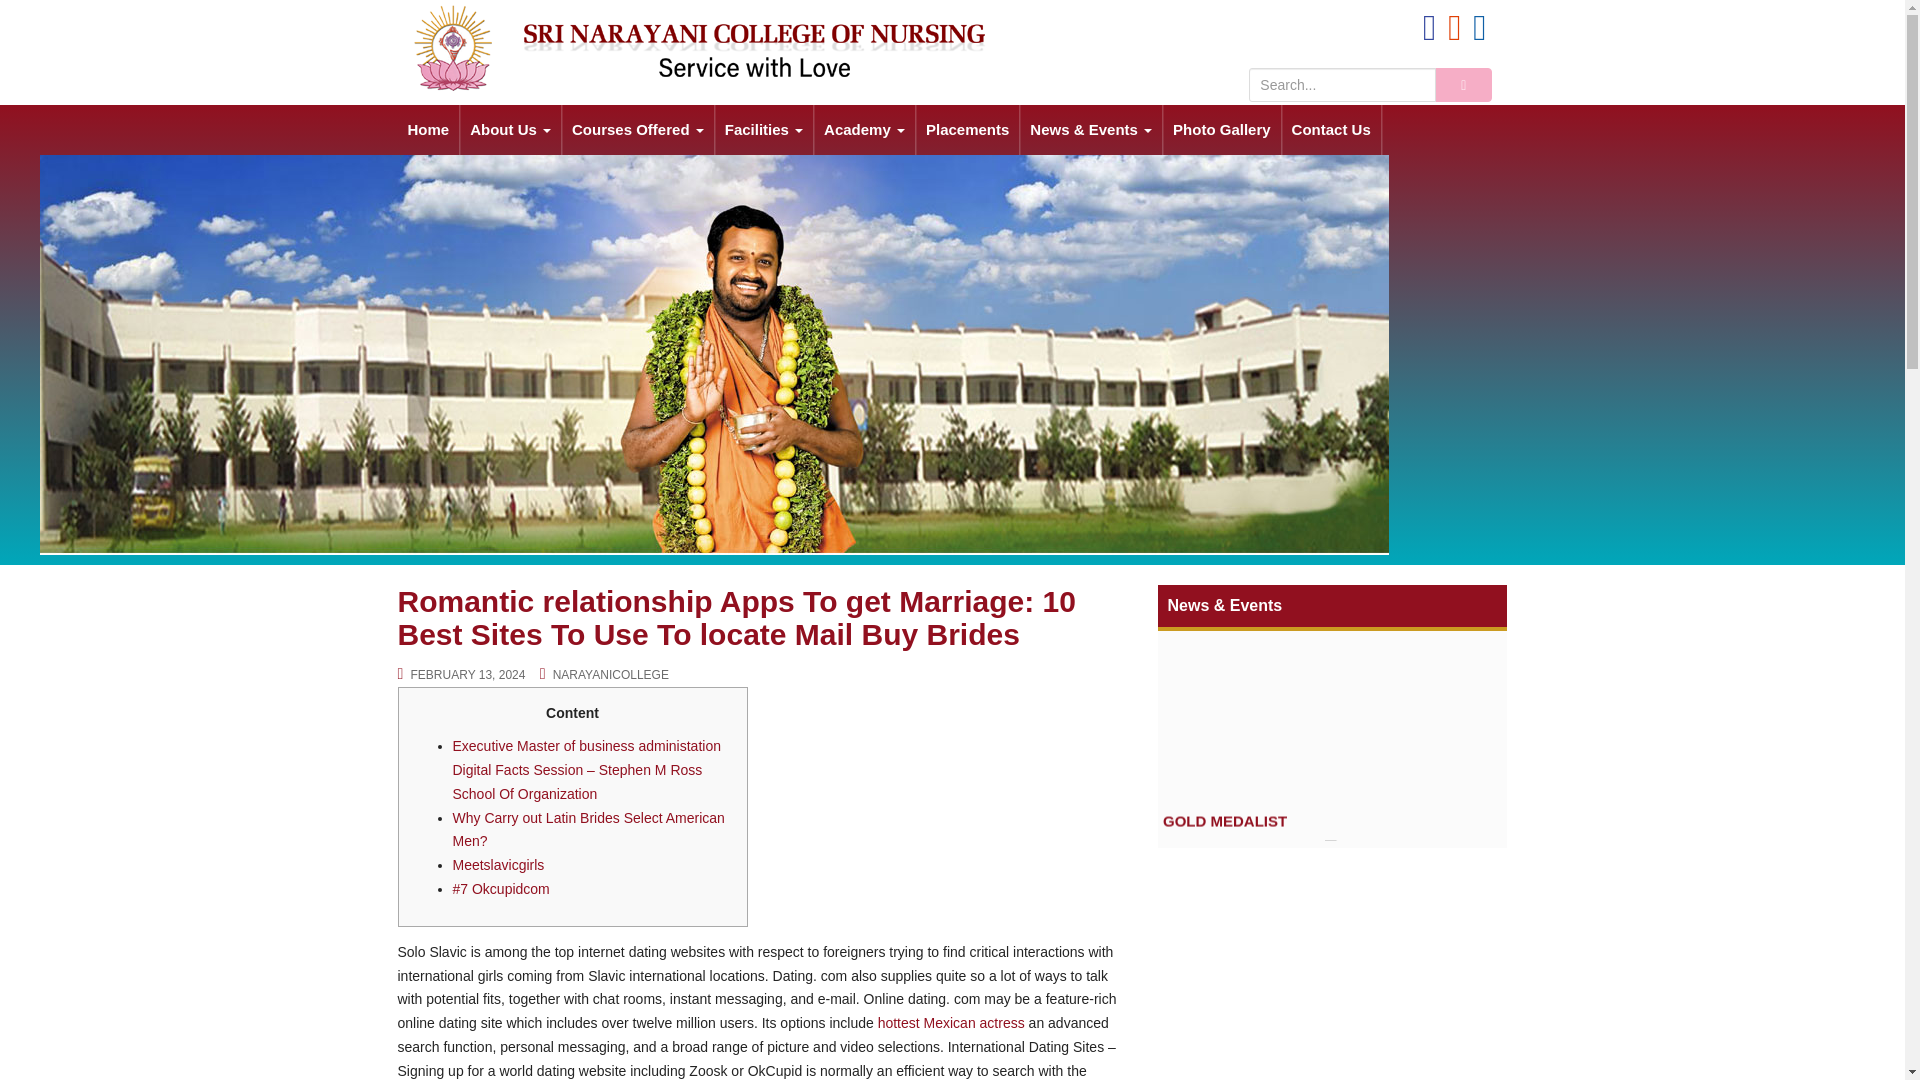 The width and height of the screenshot is (1920, 1080). Describe the element at coordinates (1429, 32) in the screenshot. I see `Facebook` at that location.